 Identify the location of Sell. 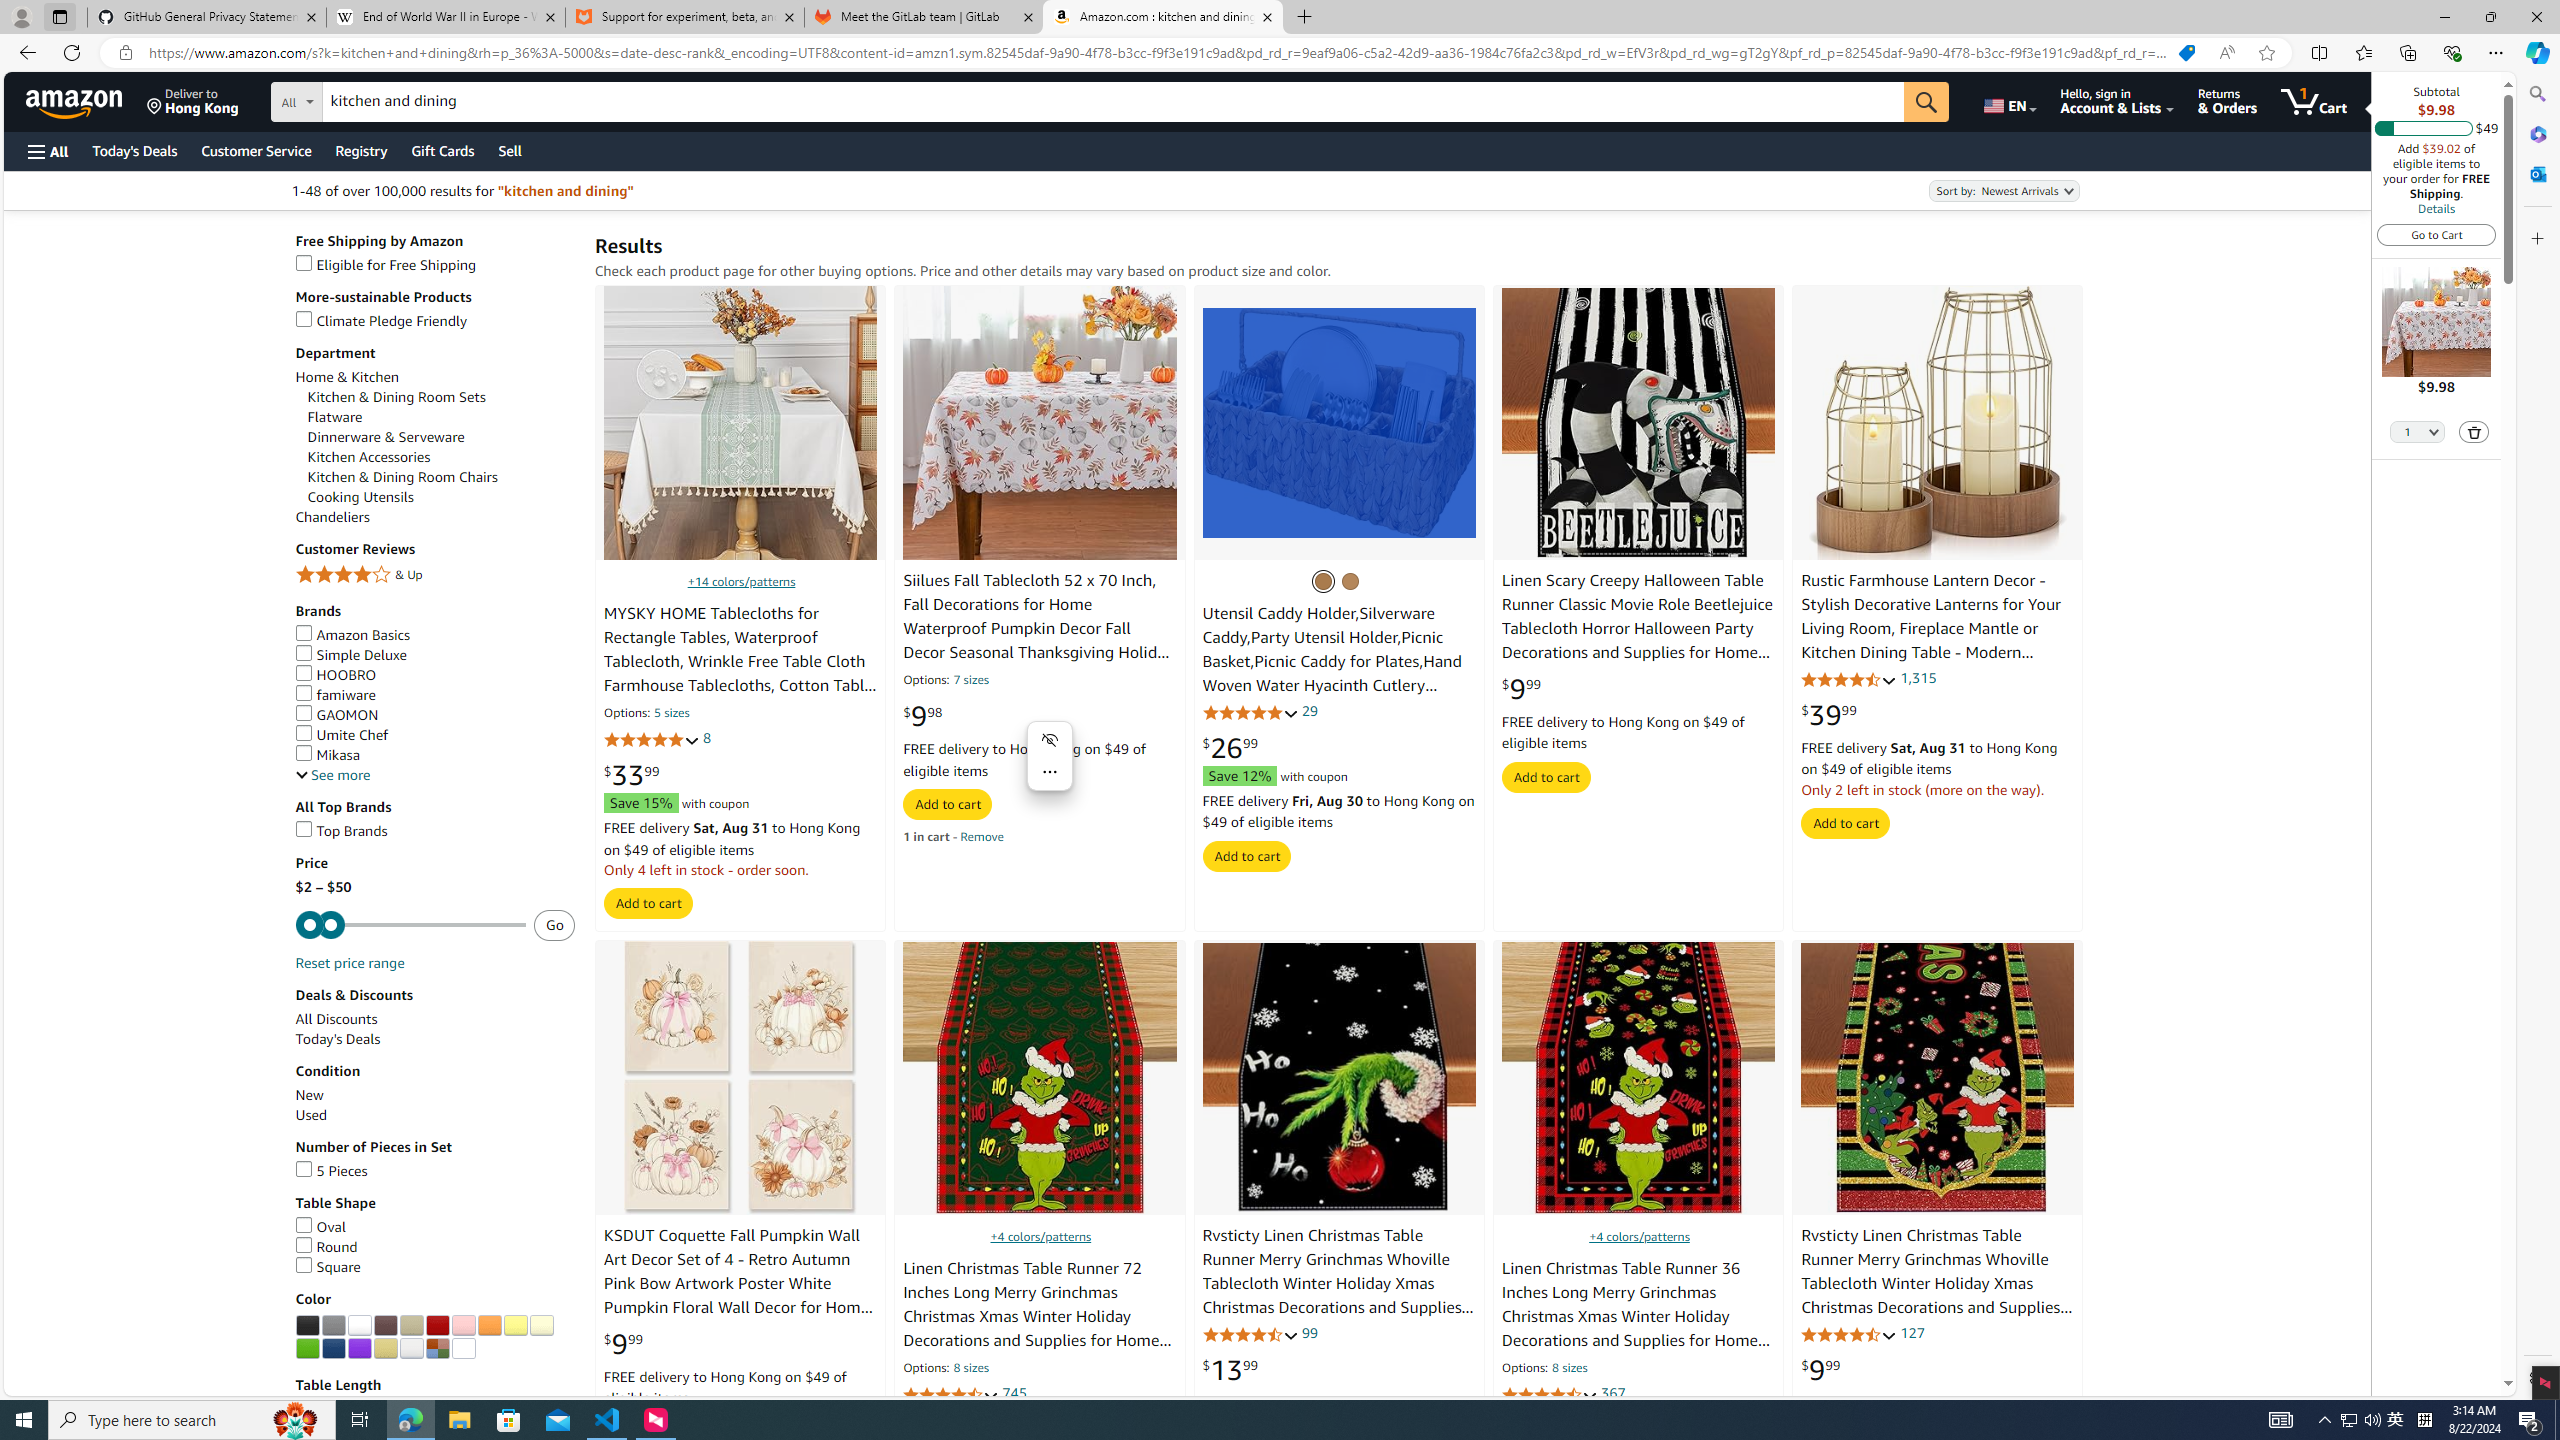
(510, 150).